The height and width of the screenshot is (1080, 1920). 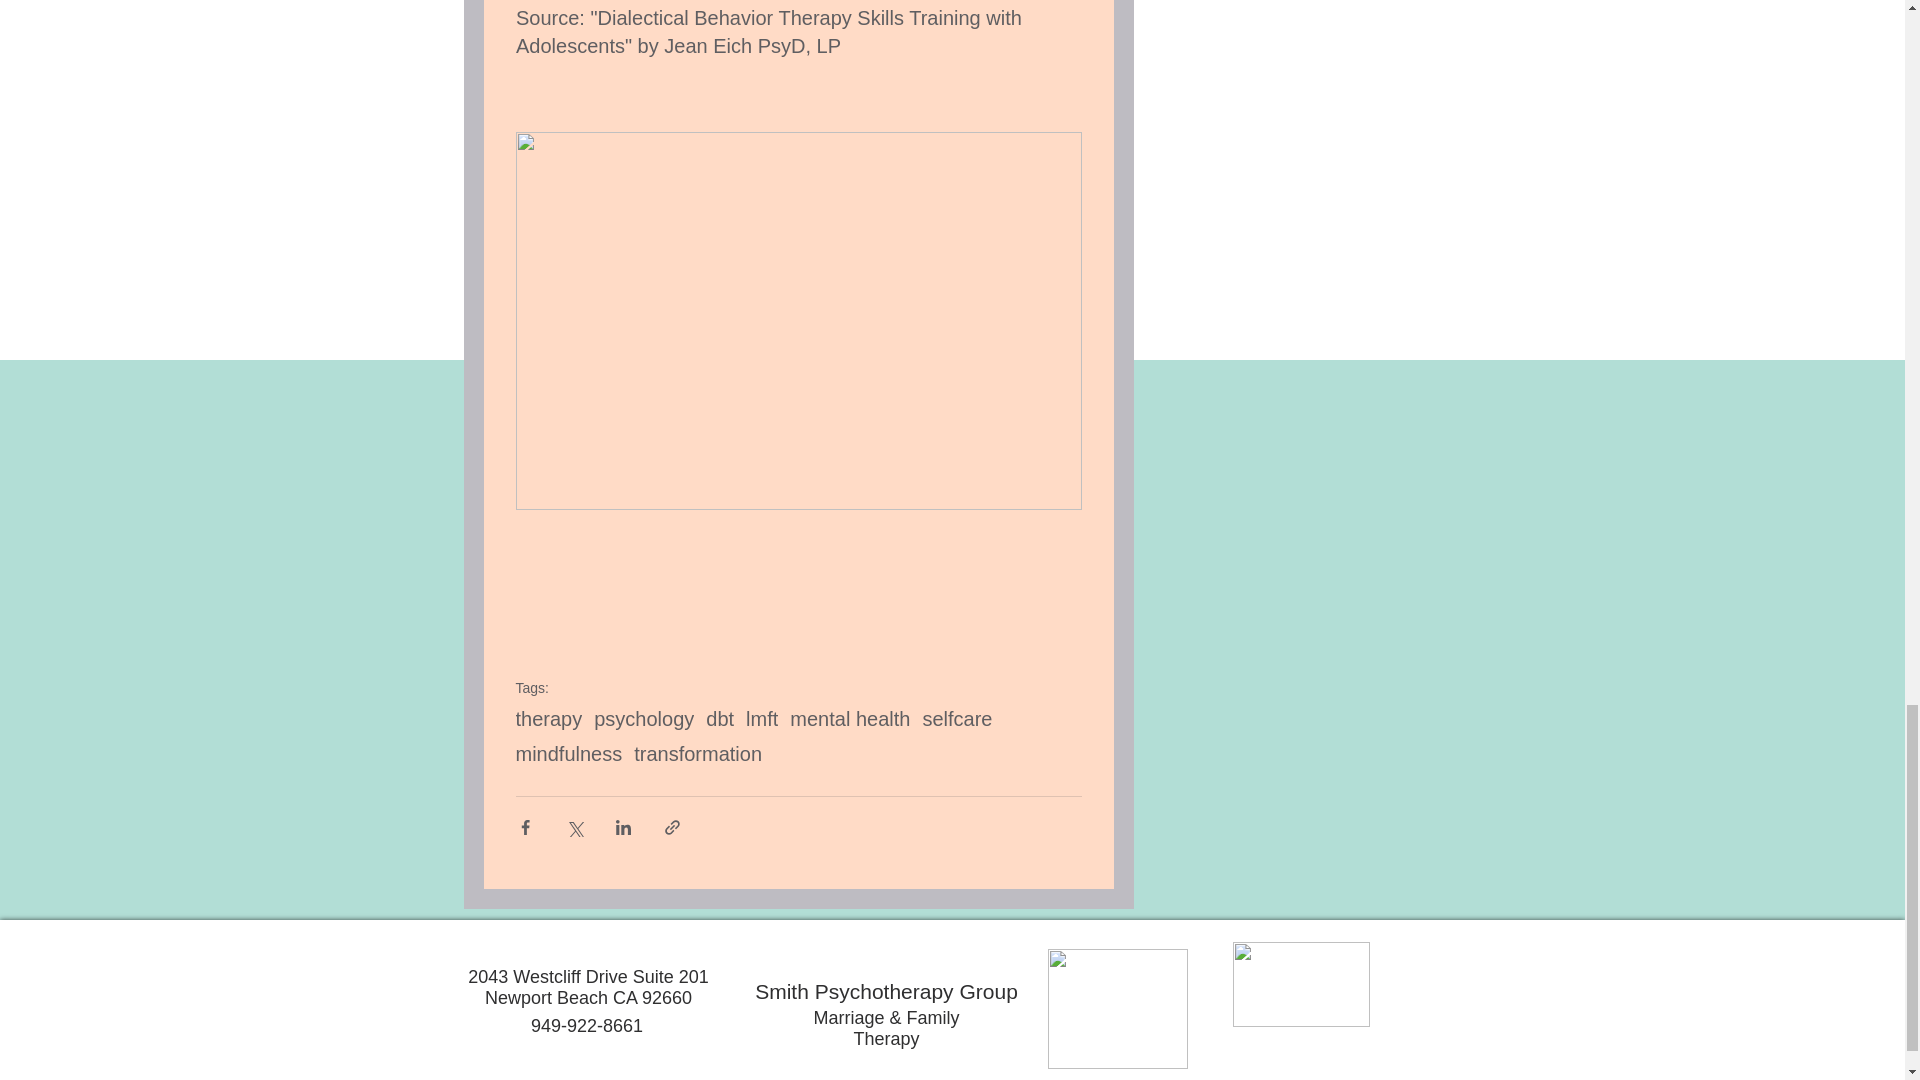 What do you see at coordinates (550, 720) in the screenshot?
I see `therapy` at bounding box center [550, 720].